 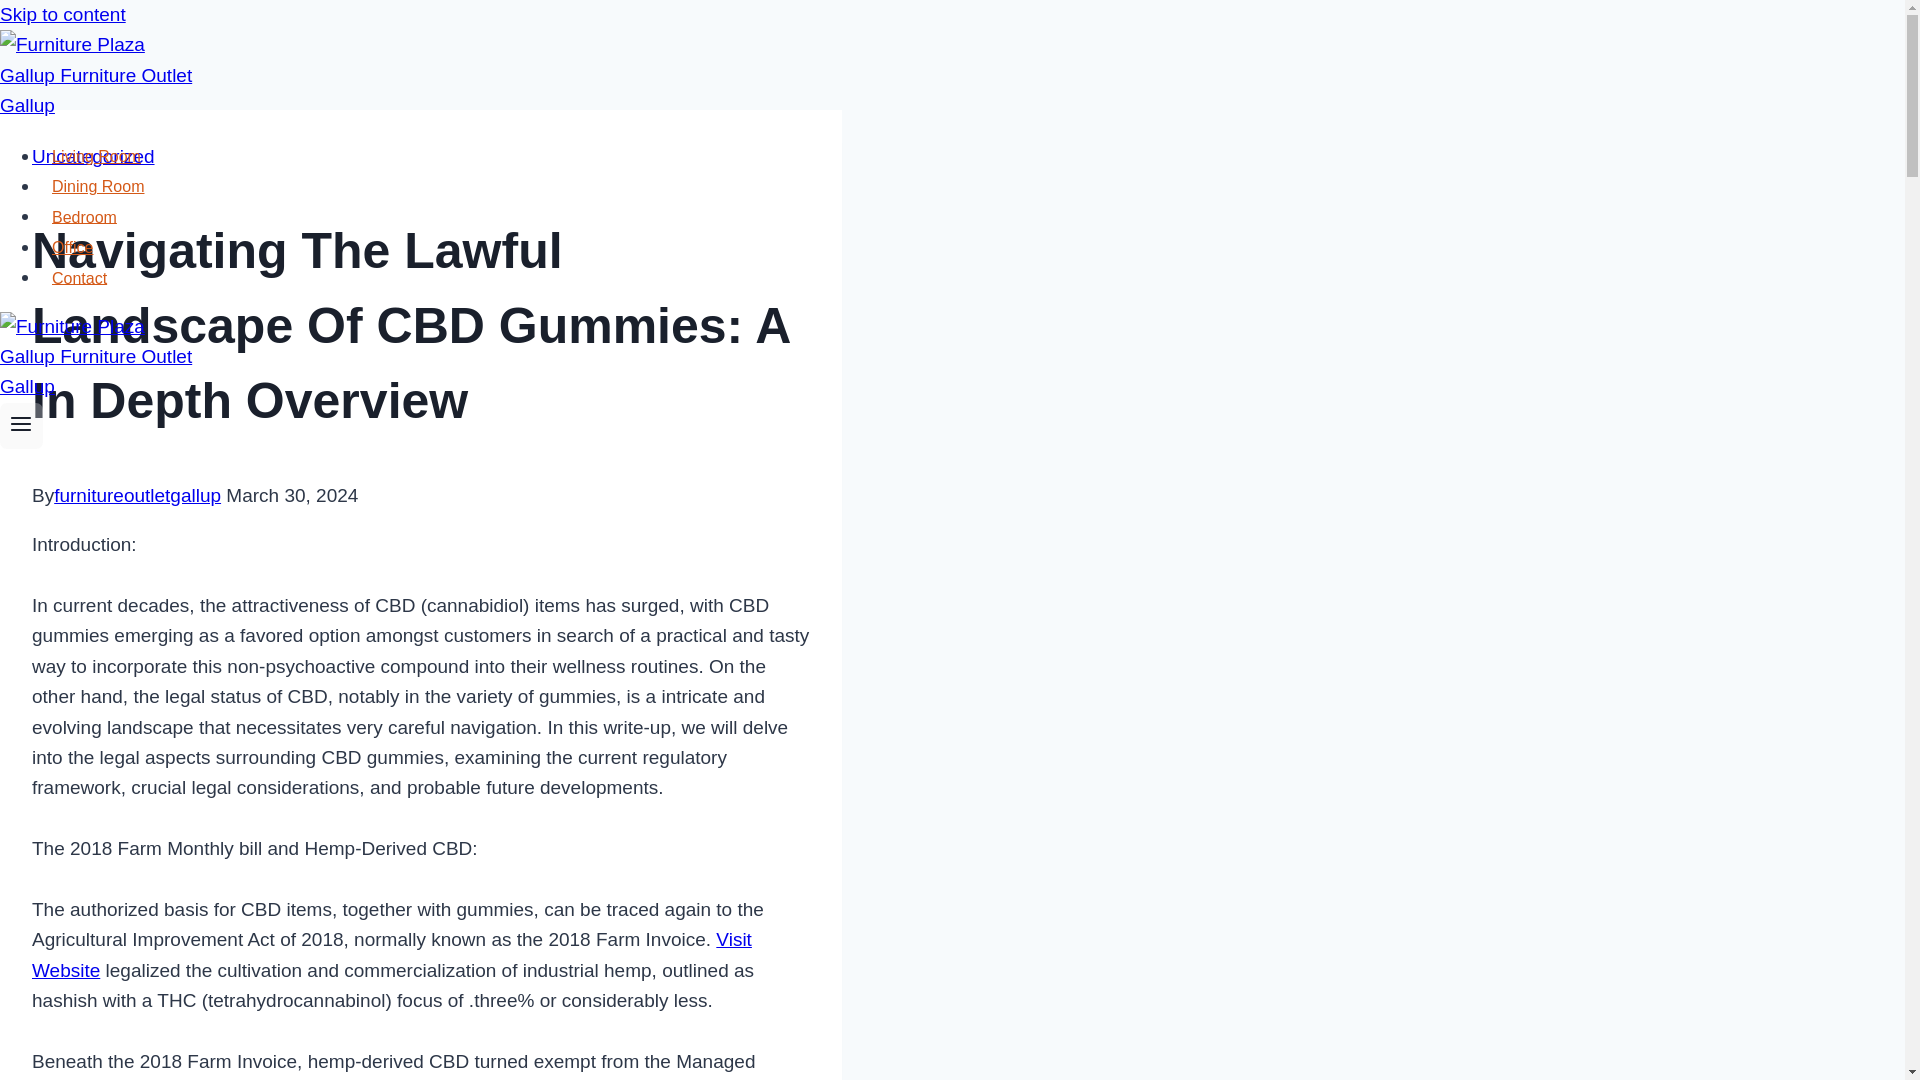 I want to click on furnitureoutletgallup, so click(x=136, y=495).